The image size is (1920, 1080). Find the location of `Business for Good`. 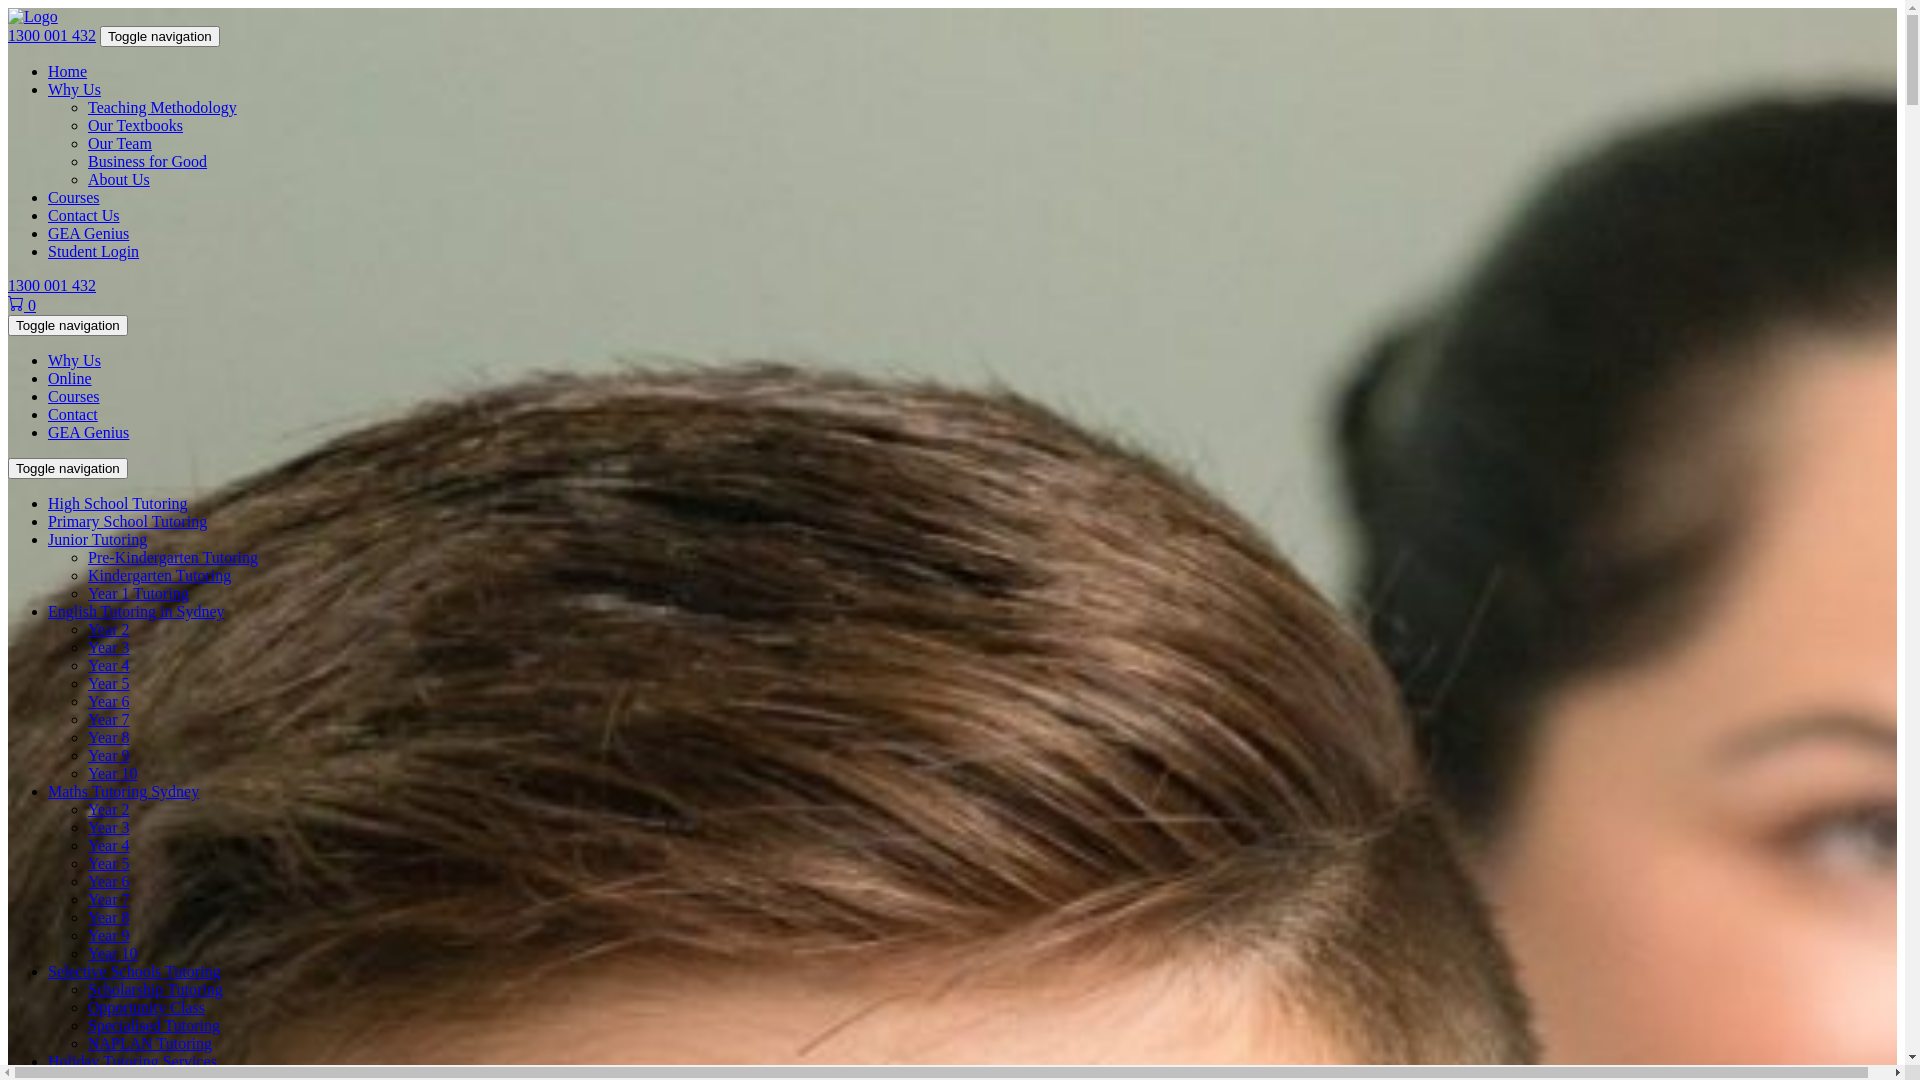

Business for Good is located at coordinates (148, 162).